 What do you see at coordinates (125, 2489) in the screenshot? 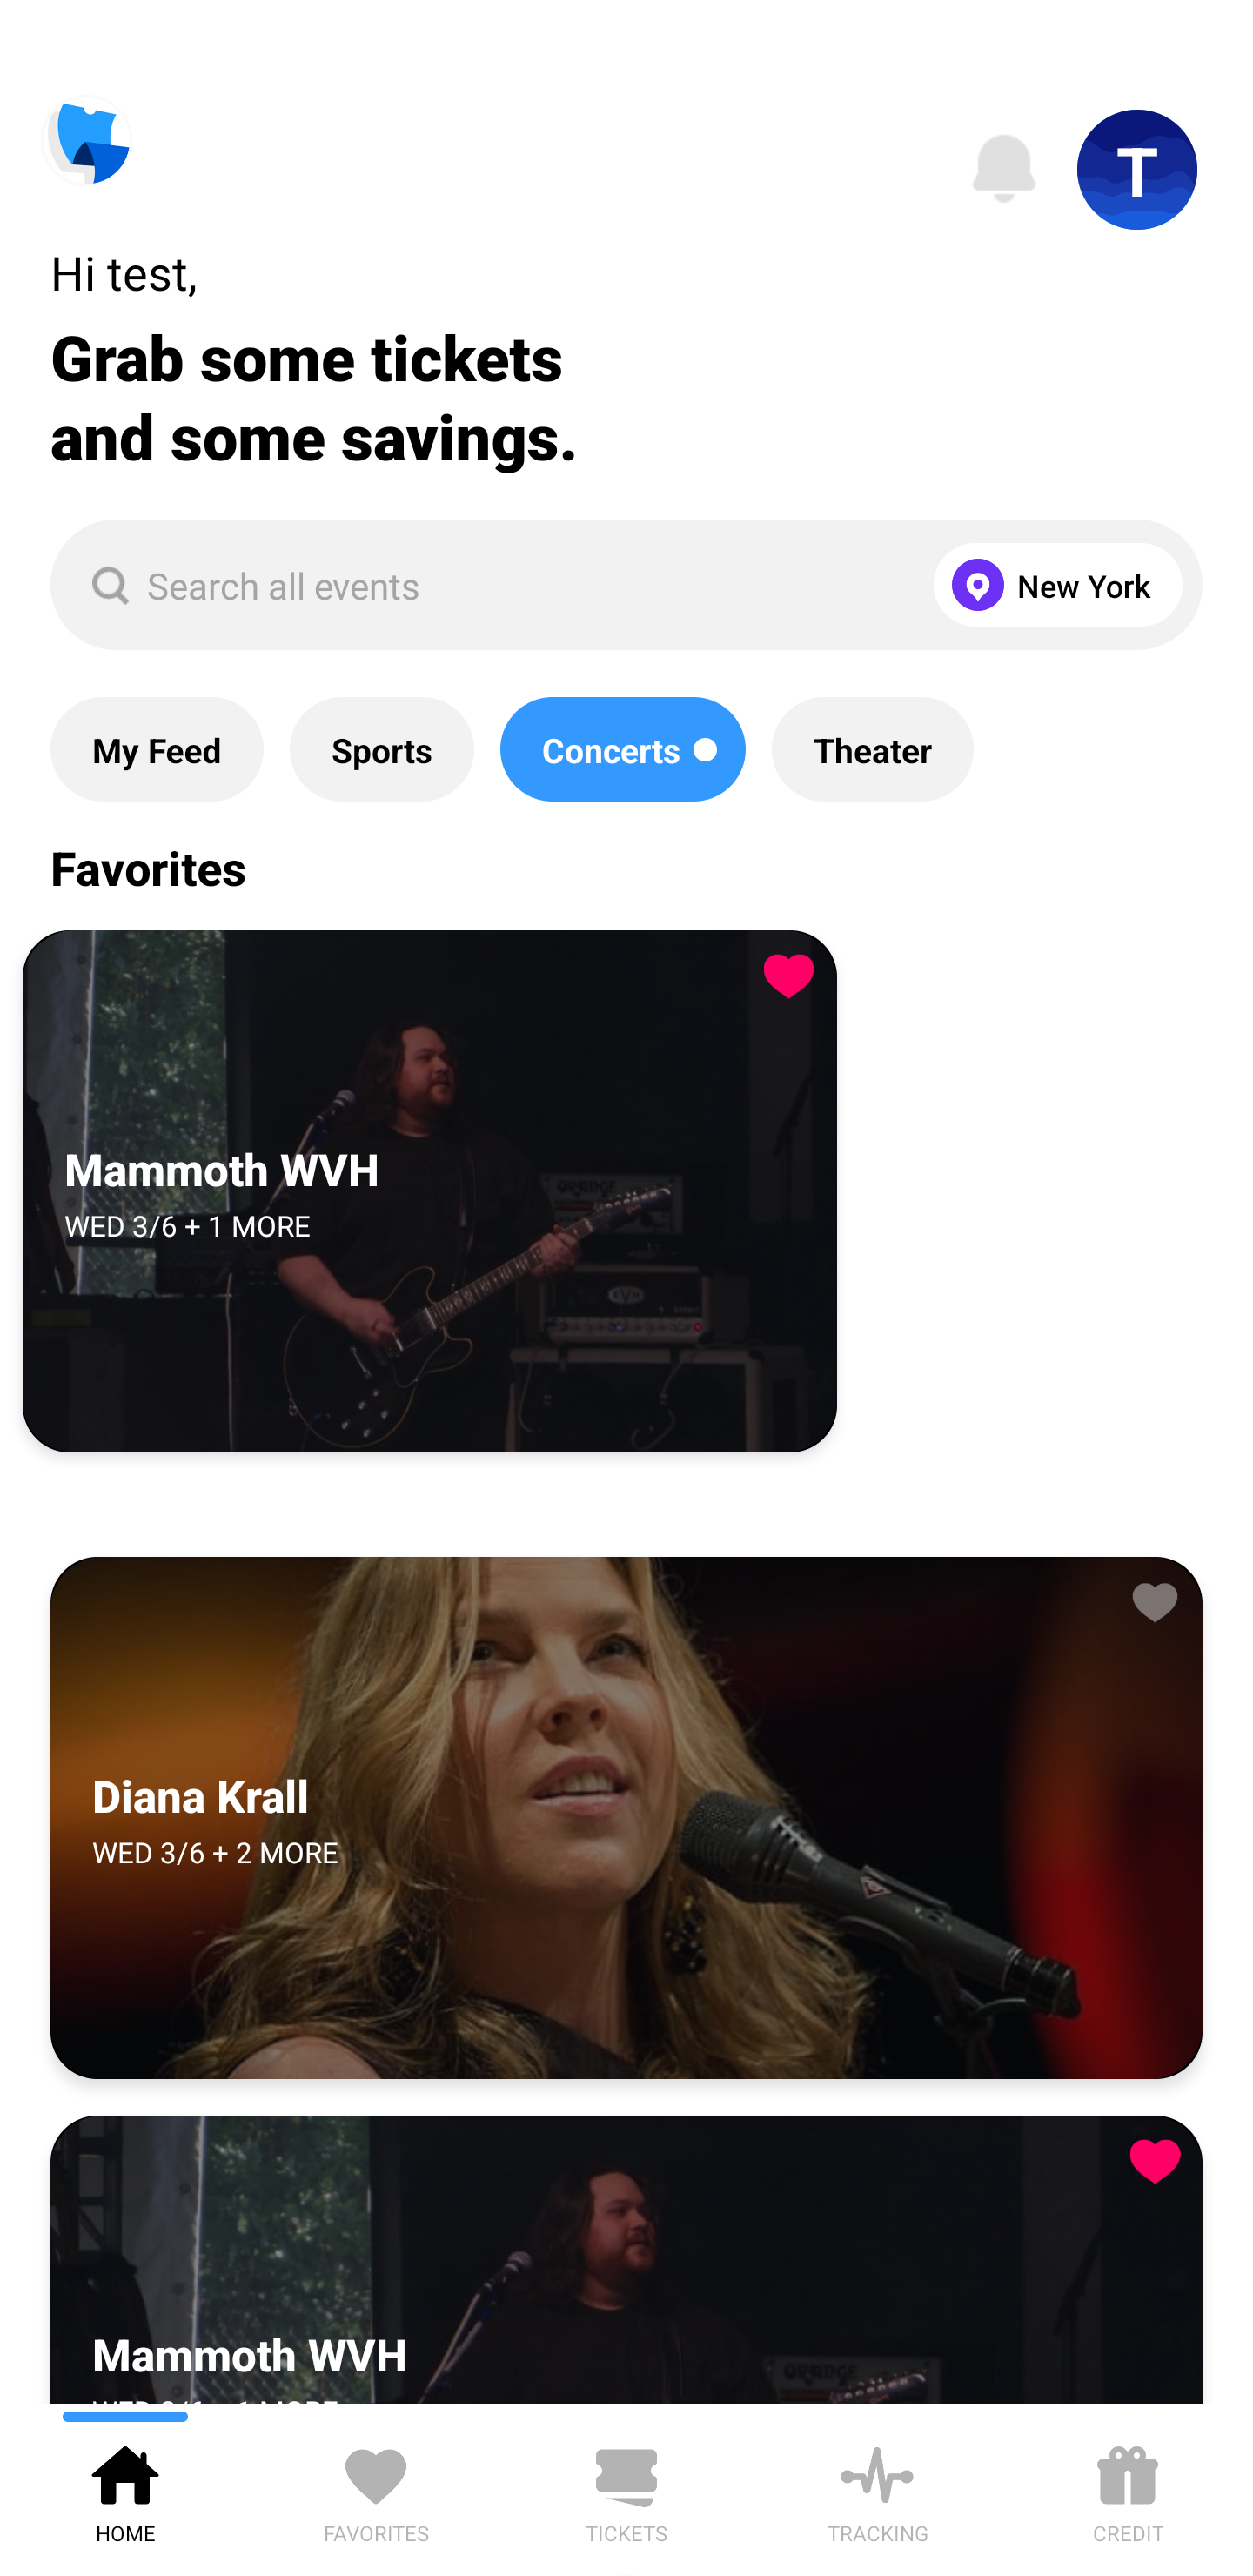
I see `HOME` at bounding box center [125, 2489].